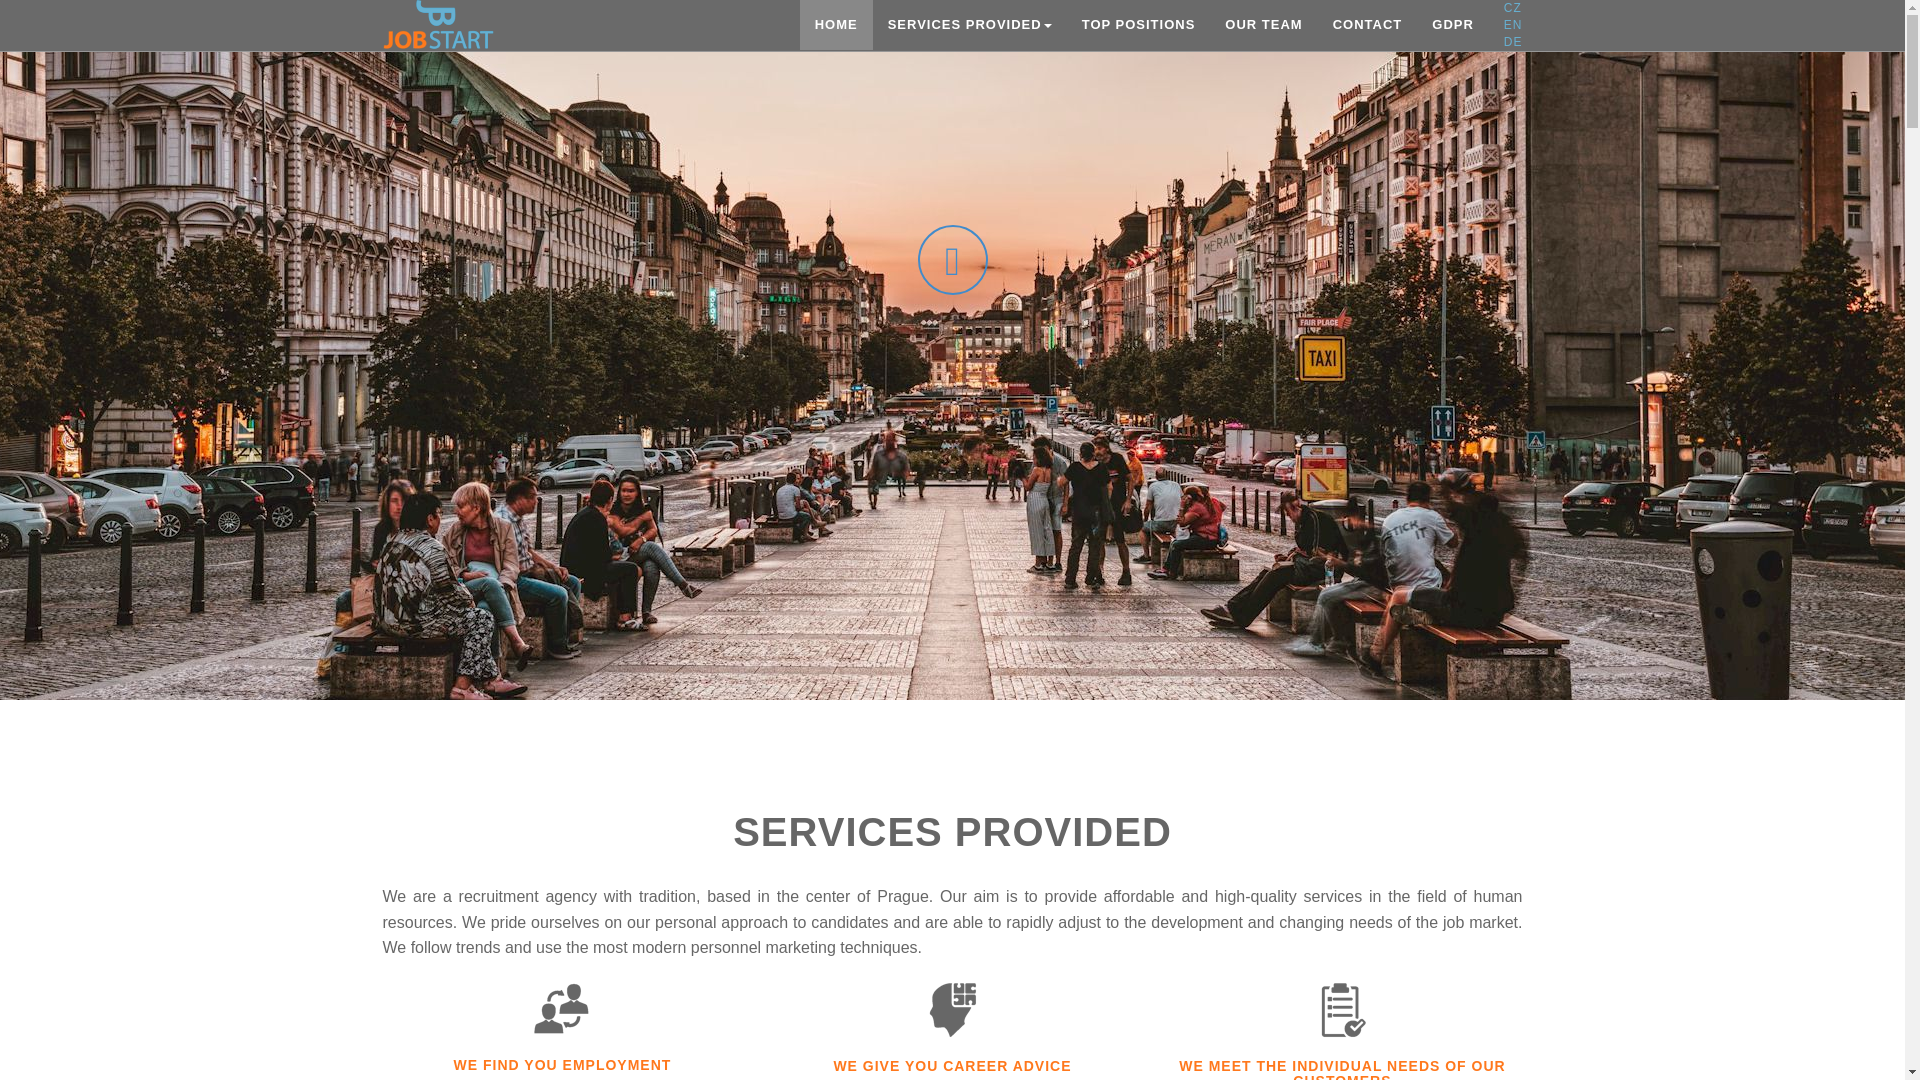  Describe the element at coordinates (1139, 24) in the screenshot. I see `TOP POSITIONS` at that location.